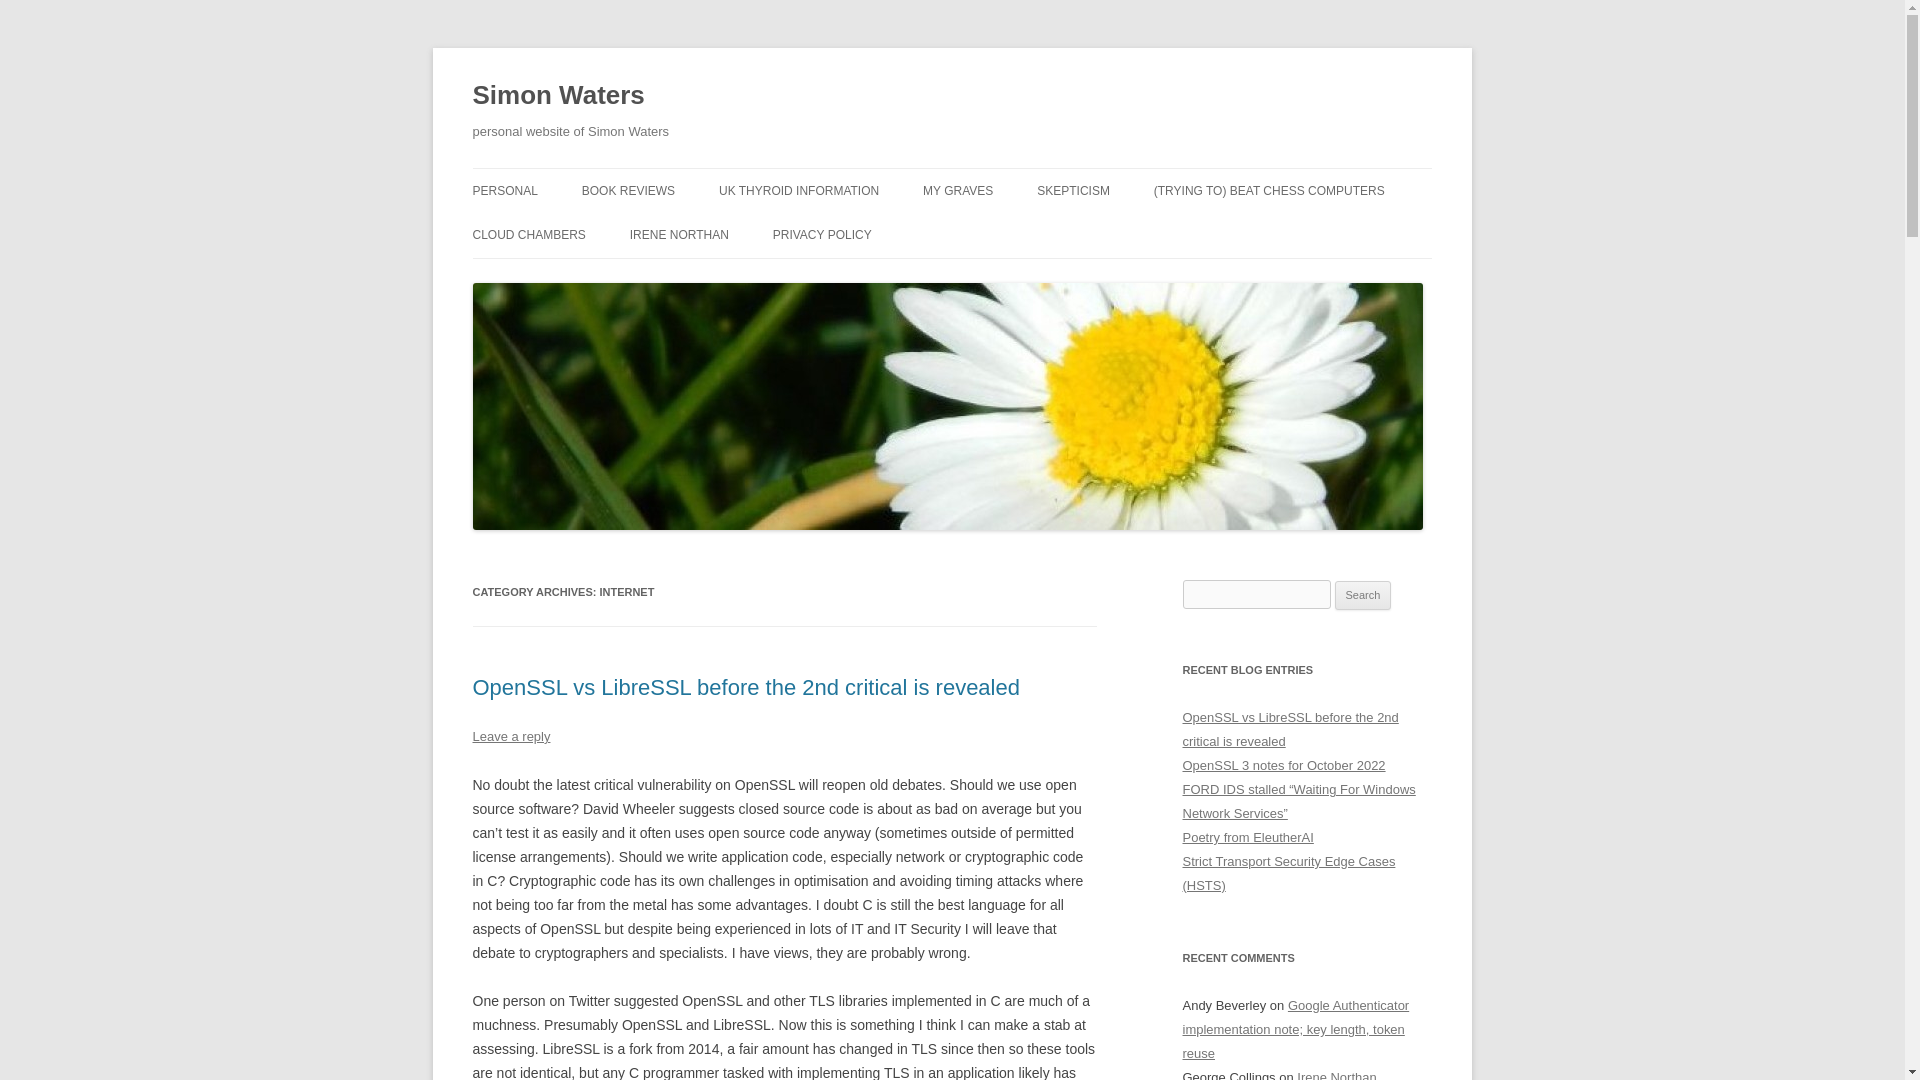  What do you see at coordinates (1363, 596) in the screenshot?
I see `Search` at bounding box center [1363, 596].